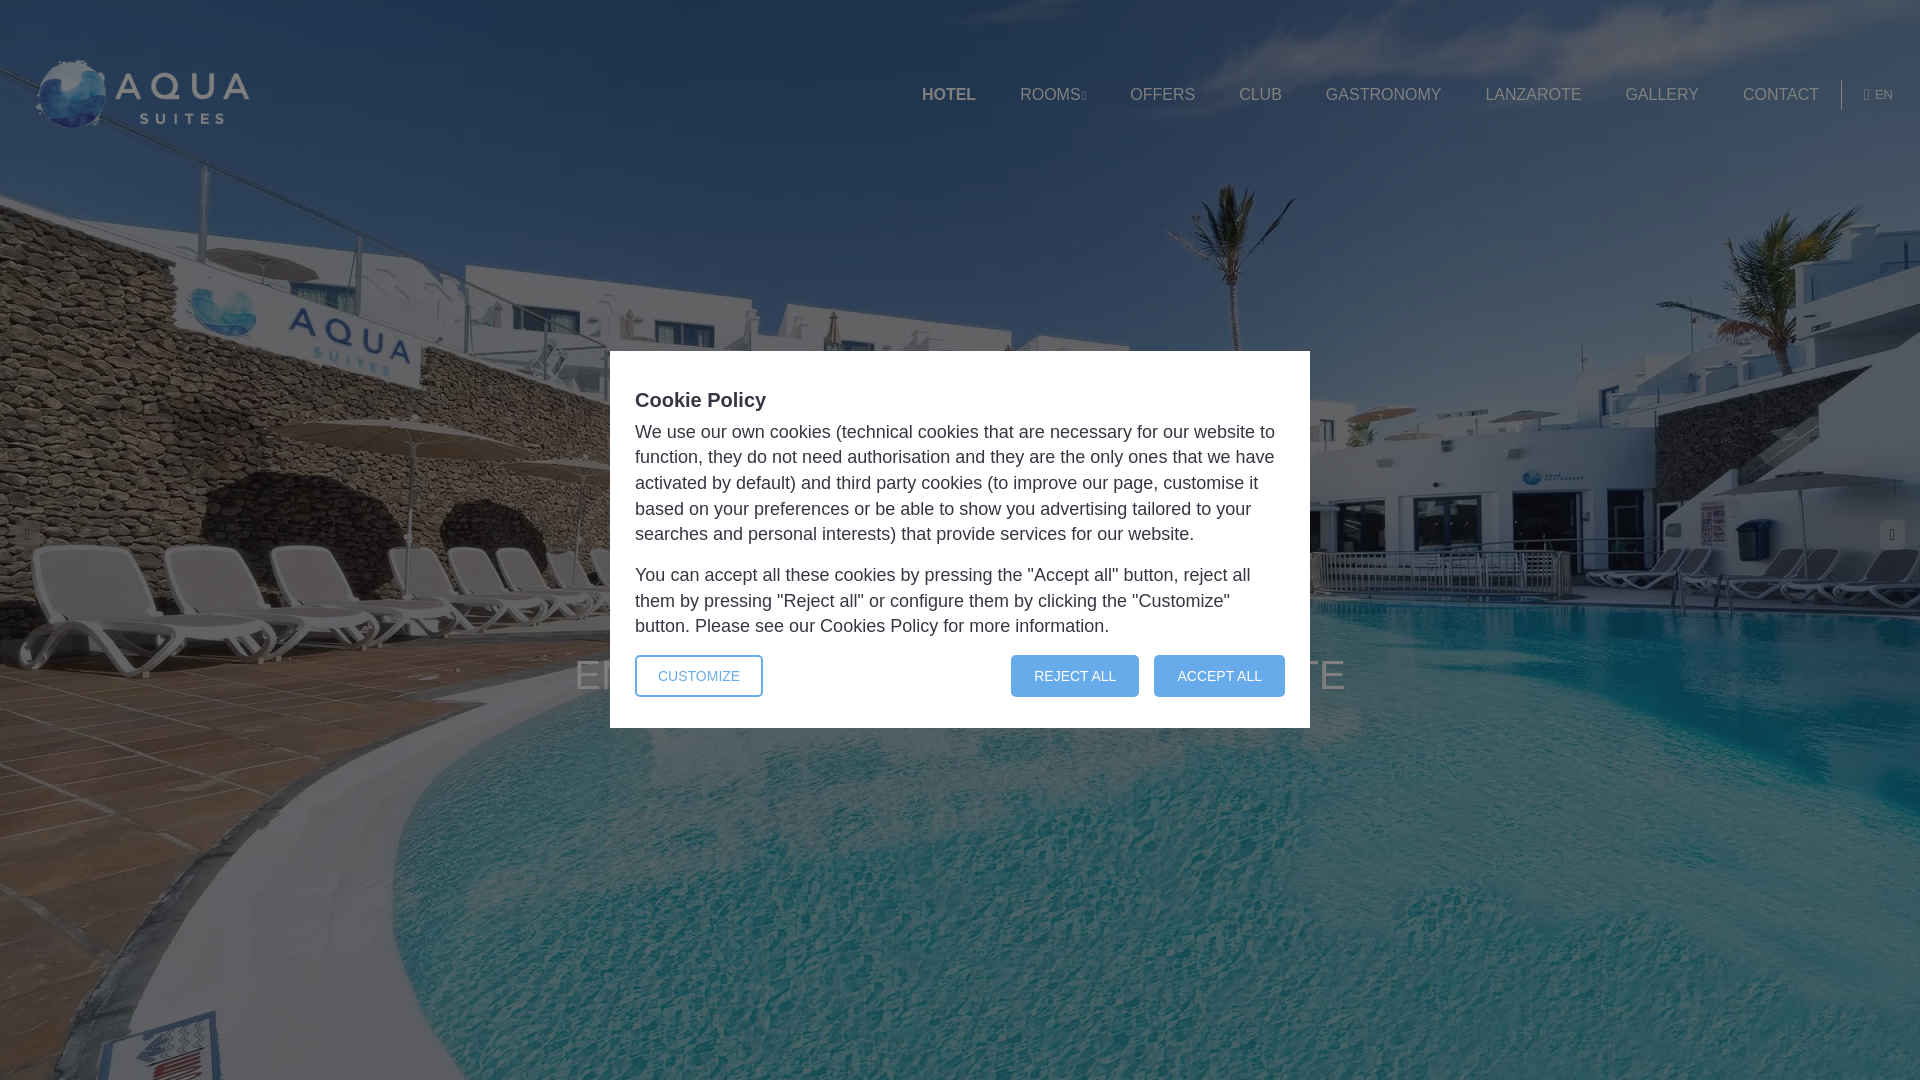 The width and height of the screenshot is (1920, 1080). I want to click on HOTEL, so click(948, 95).